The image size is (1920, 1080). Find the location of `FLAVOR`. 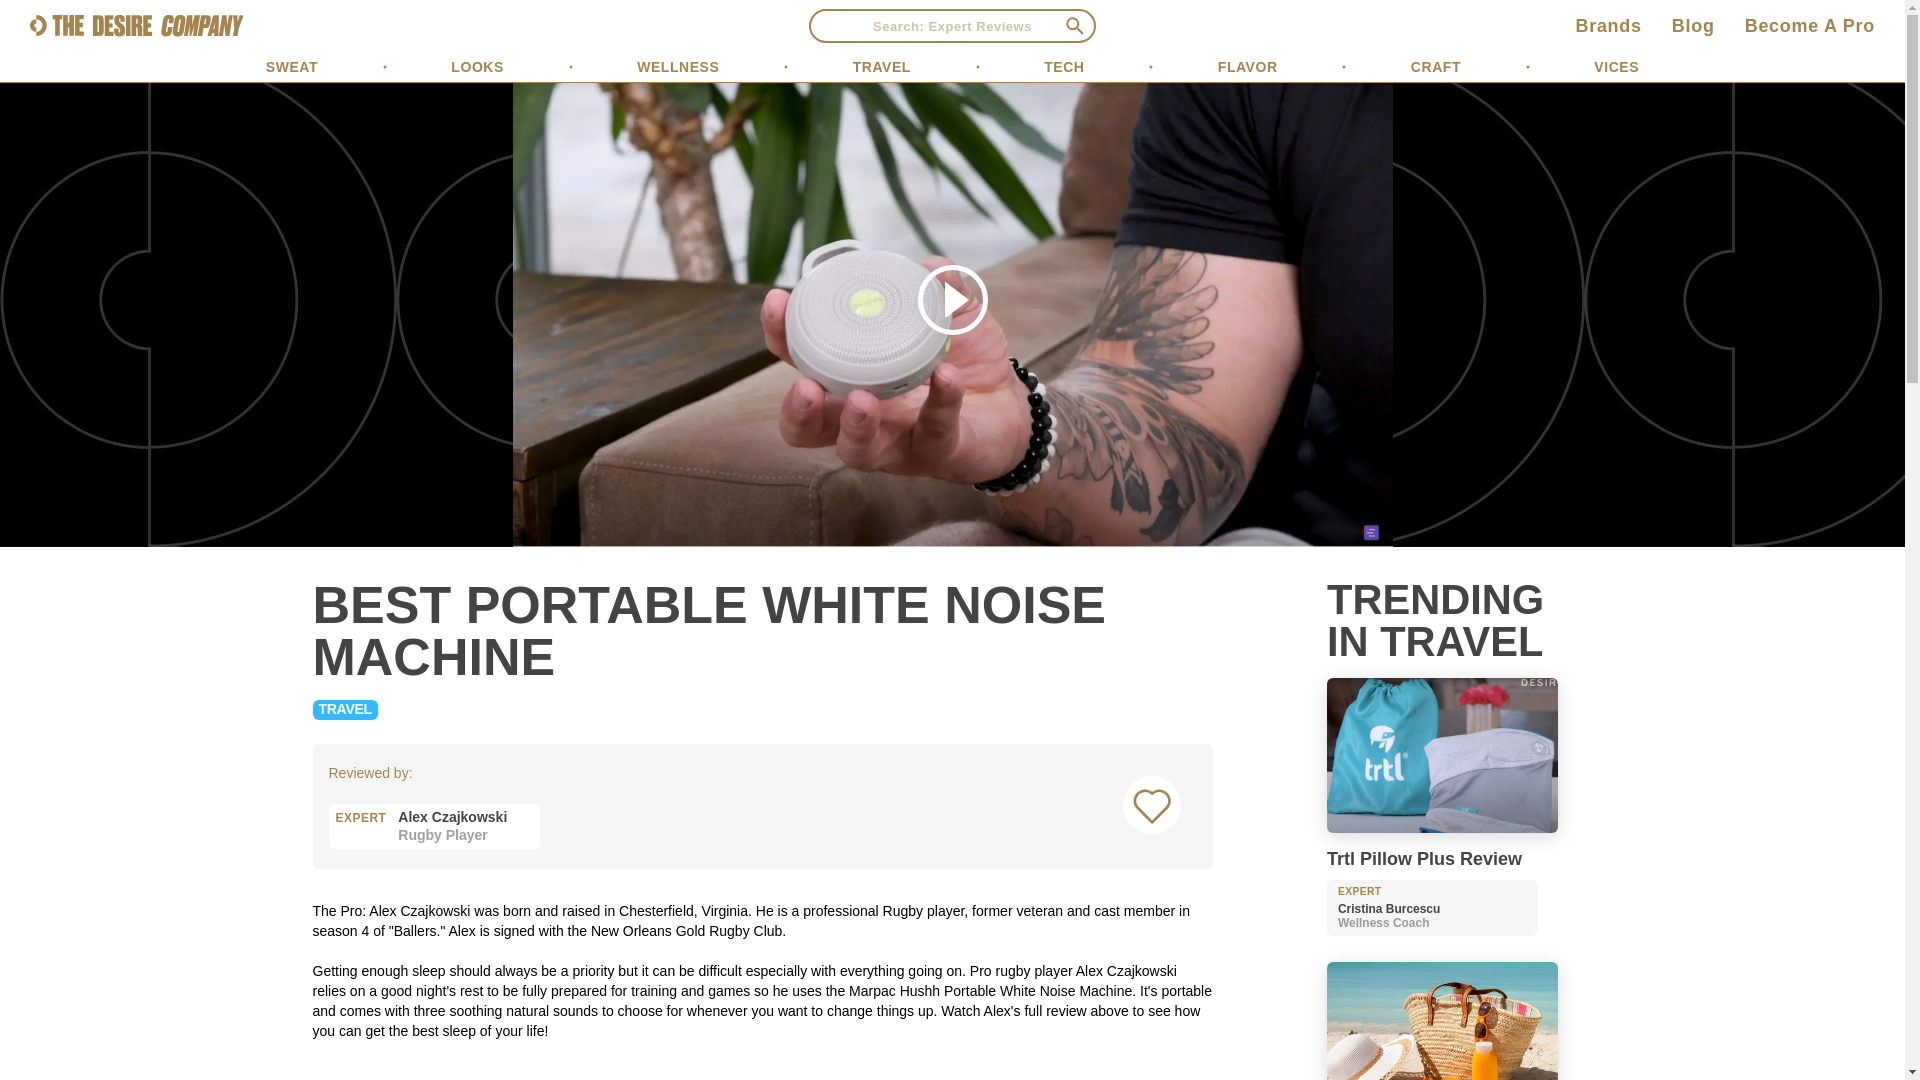

FLAVOR is located at coordinates (1064, 66).